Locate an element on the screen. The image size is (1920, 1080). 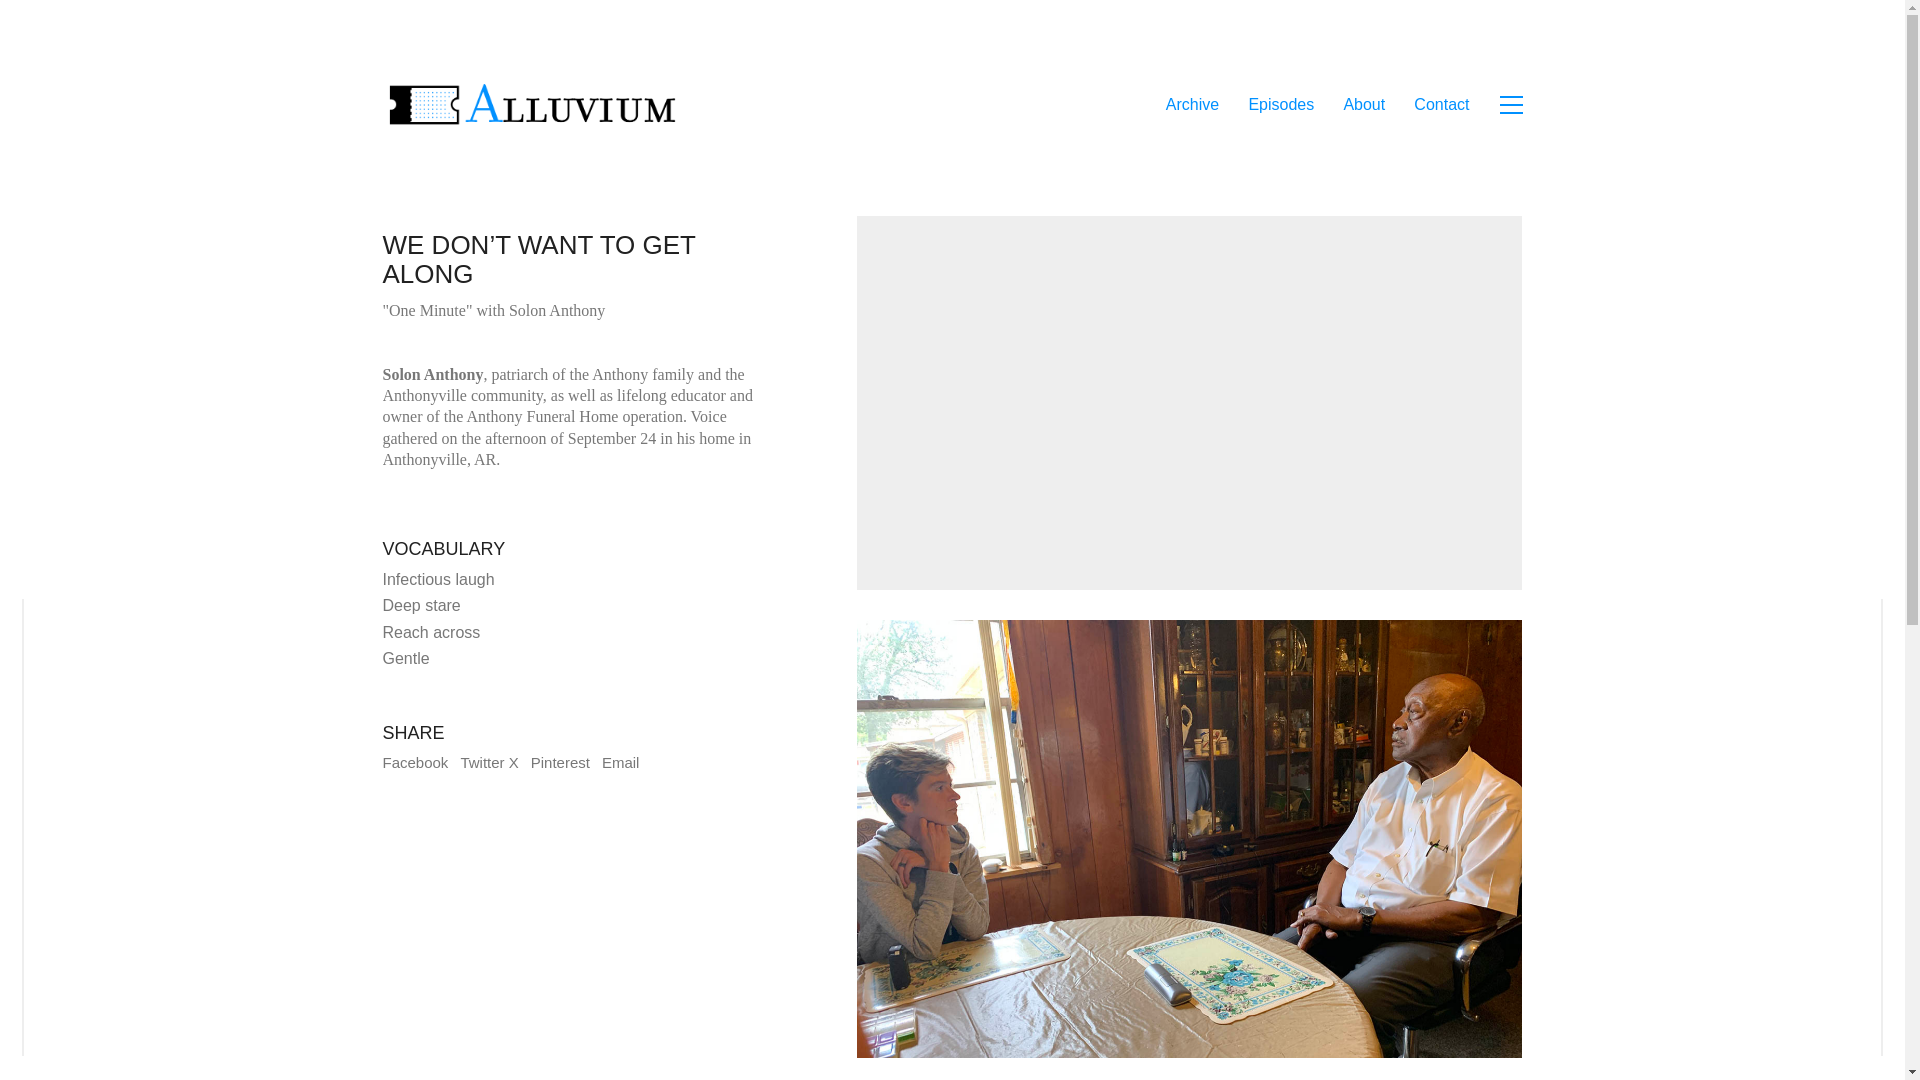
Pinterest is located at coordinates (560, 762).